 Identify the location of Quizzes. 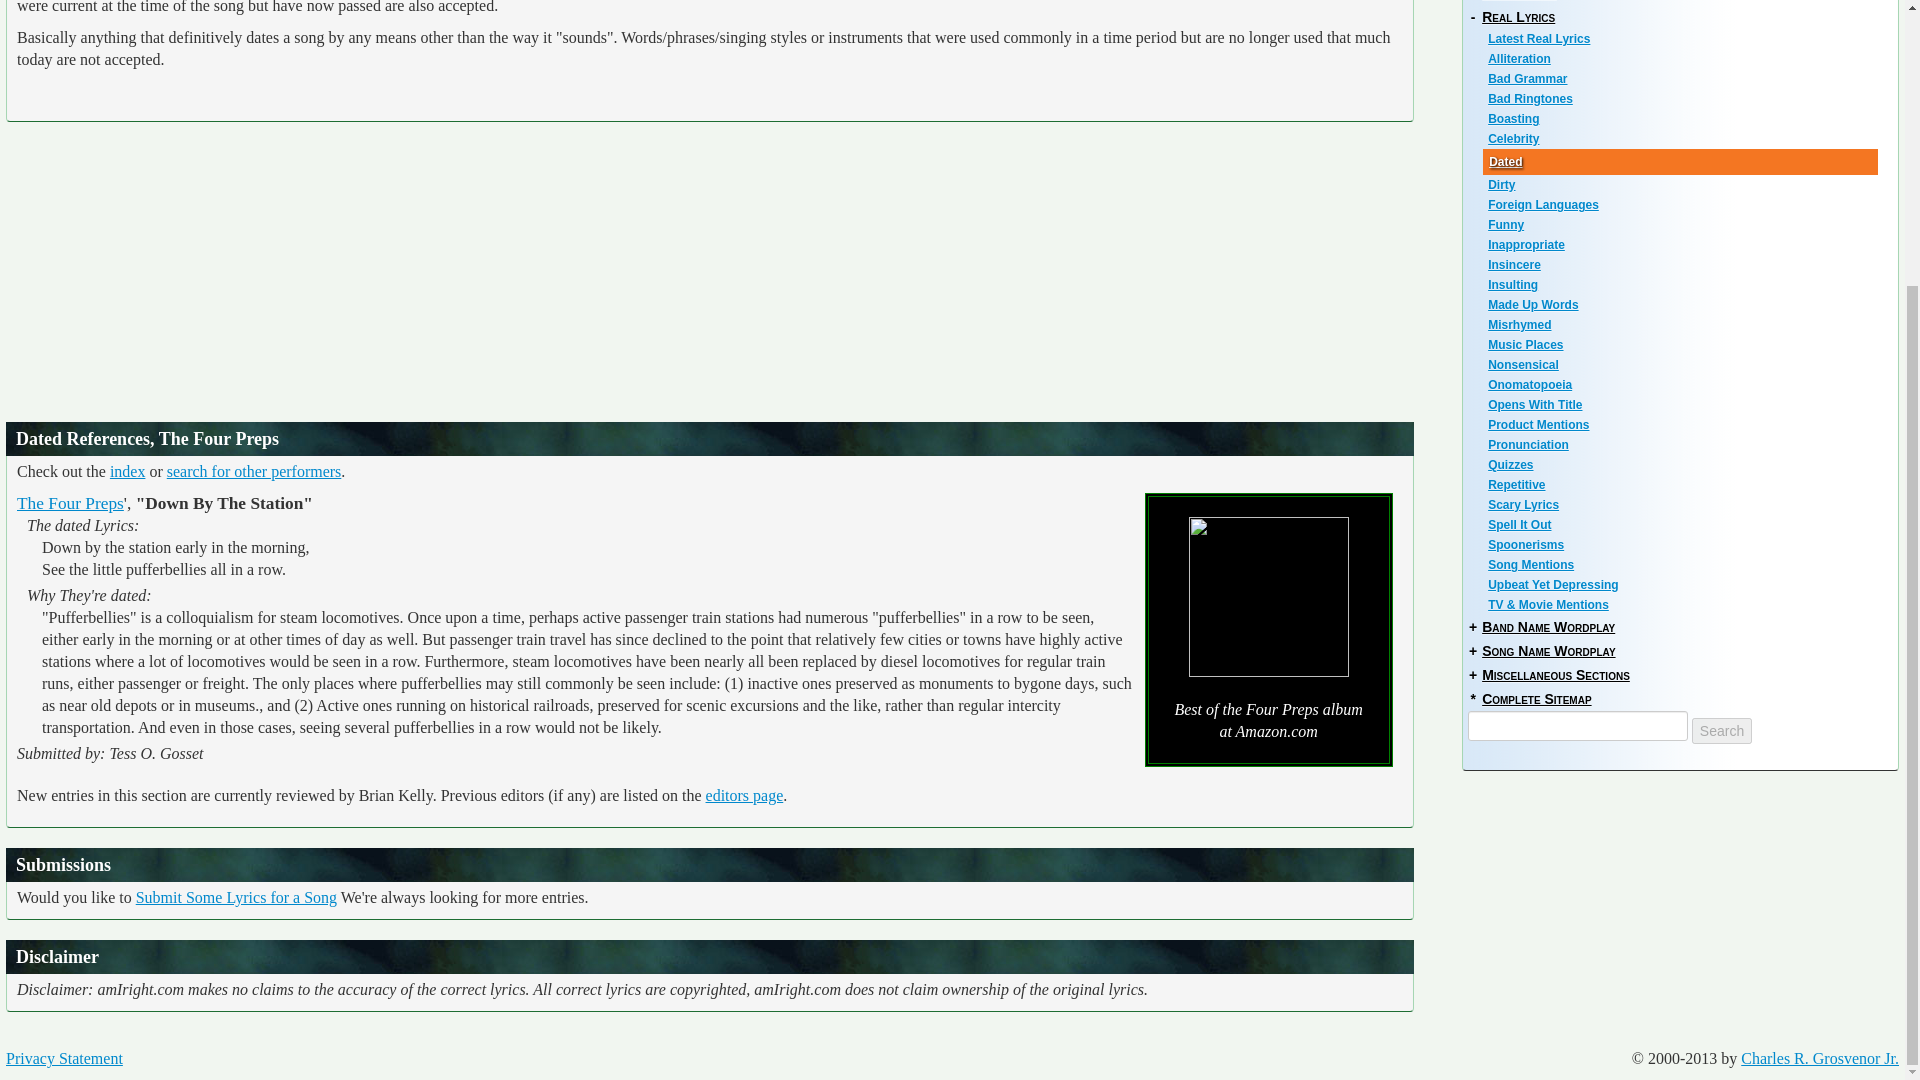
(1682, 464).